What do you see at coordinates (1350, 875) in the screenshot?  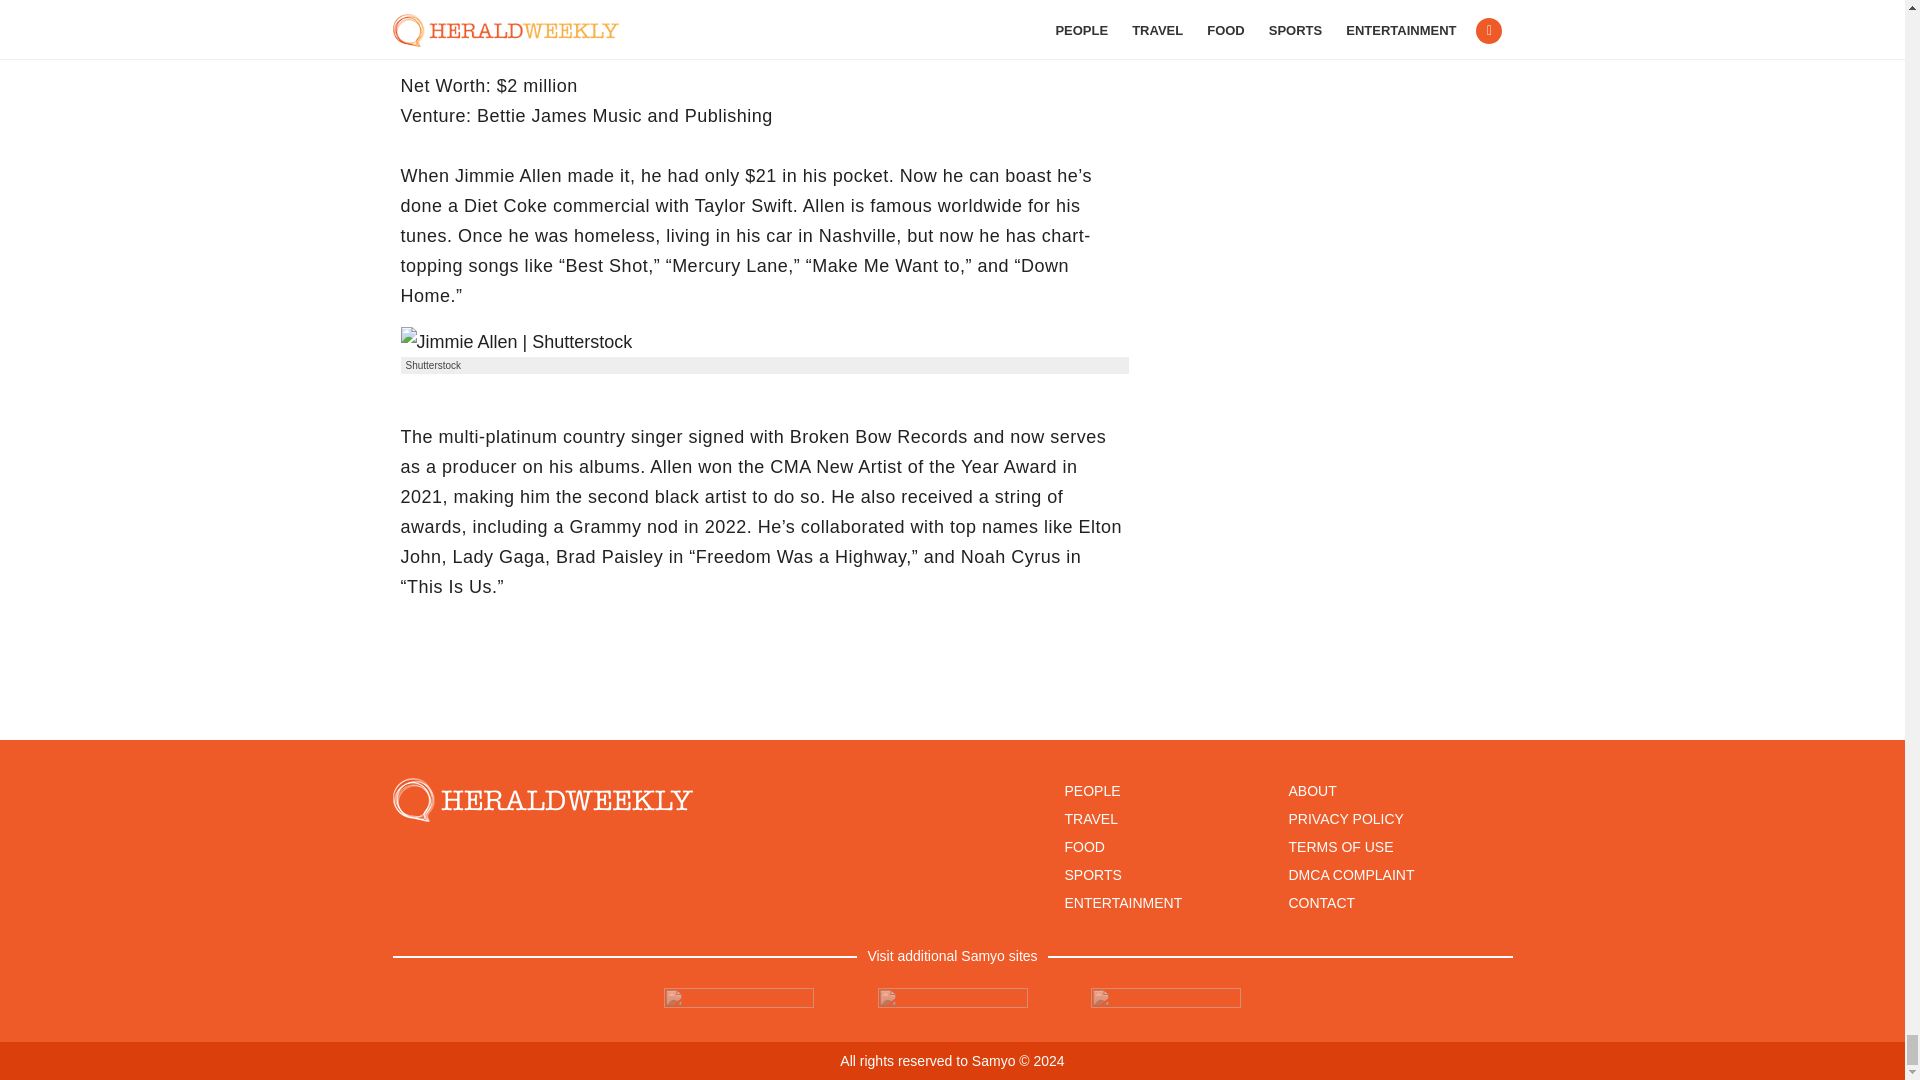 I see `DMCA COMPLAINT` at bounding box center [1350, 875].